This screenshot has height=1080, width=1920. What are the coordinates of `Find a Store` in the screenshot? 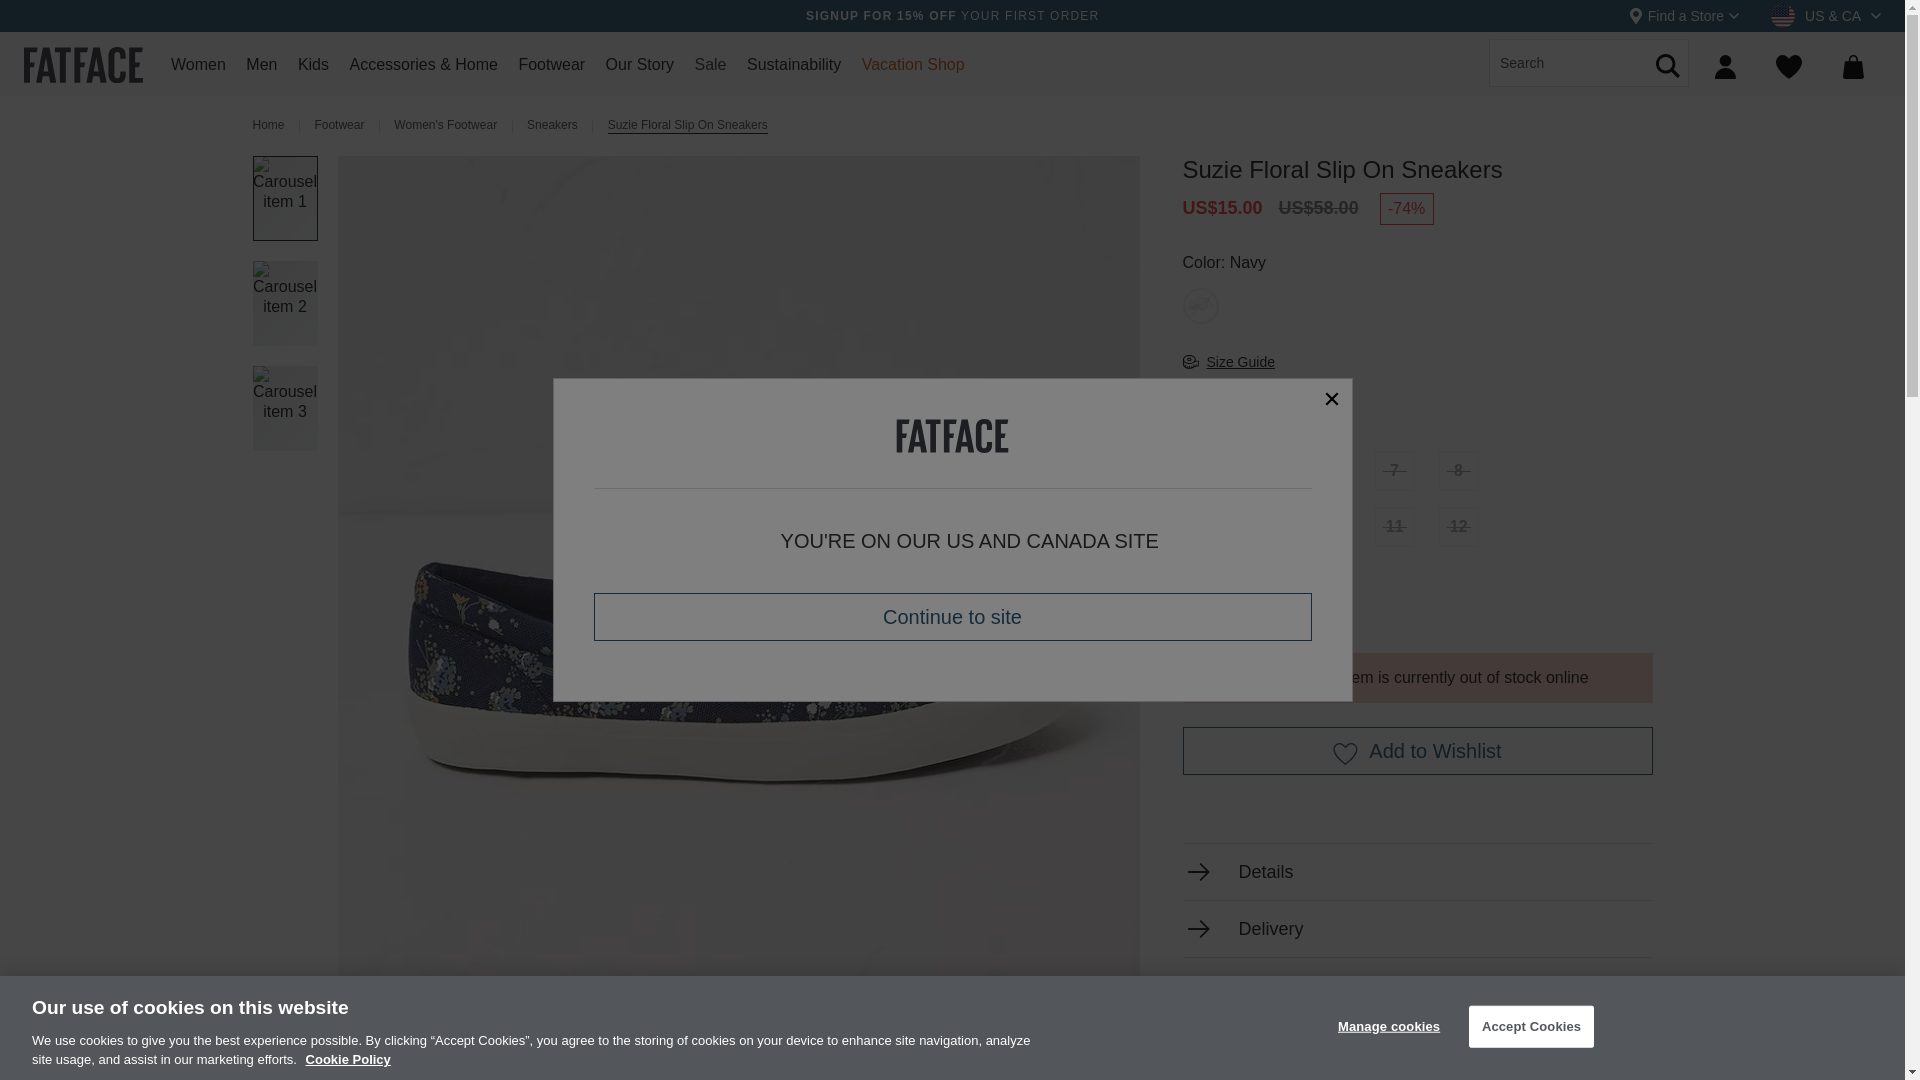 It's located at (1684, 16).